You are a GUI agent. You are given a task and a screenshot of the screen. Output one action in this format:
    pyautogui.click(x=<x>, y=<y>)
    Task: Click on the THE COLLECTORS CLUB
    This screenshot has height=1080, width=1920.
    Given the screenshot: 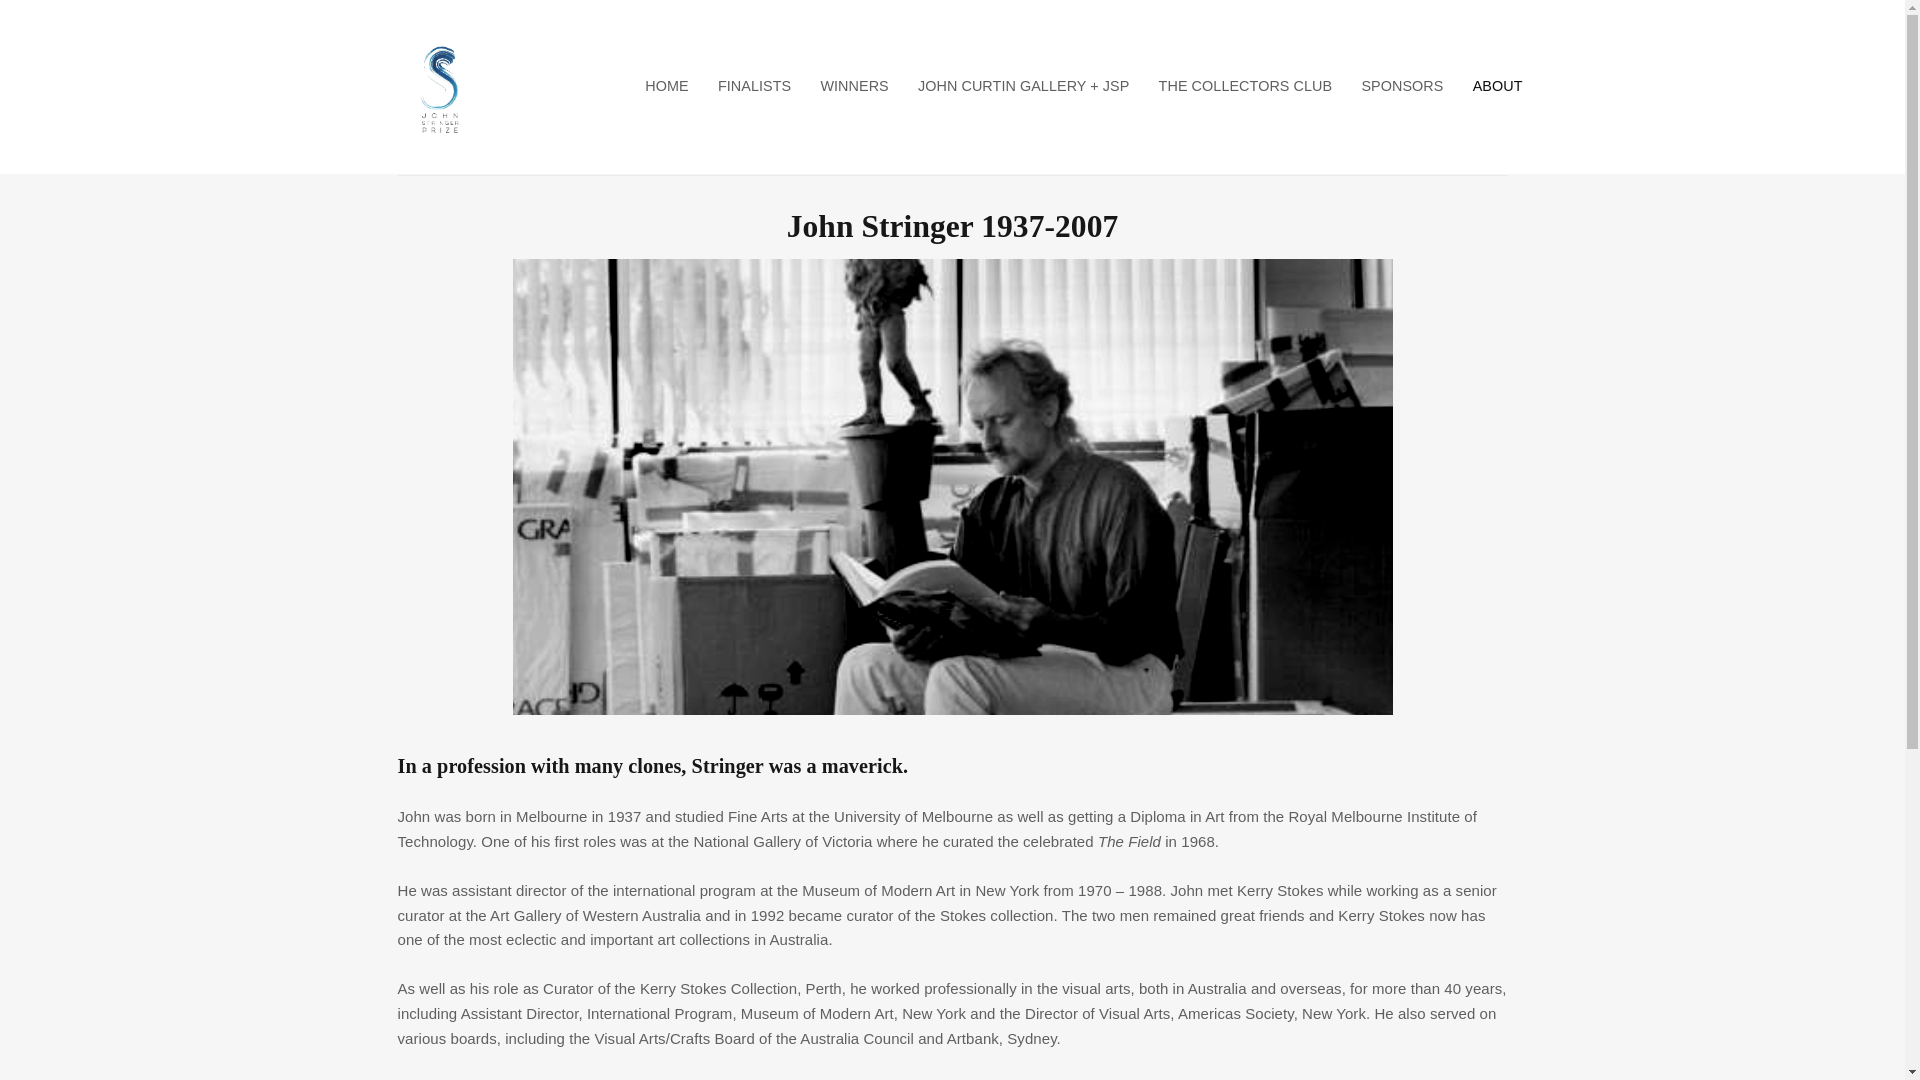 What is the action you would take?
    pyautogui.click(x=1246, y=86)
    